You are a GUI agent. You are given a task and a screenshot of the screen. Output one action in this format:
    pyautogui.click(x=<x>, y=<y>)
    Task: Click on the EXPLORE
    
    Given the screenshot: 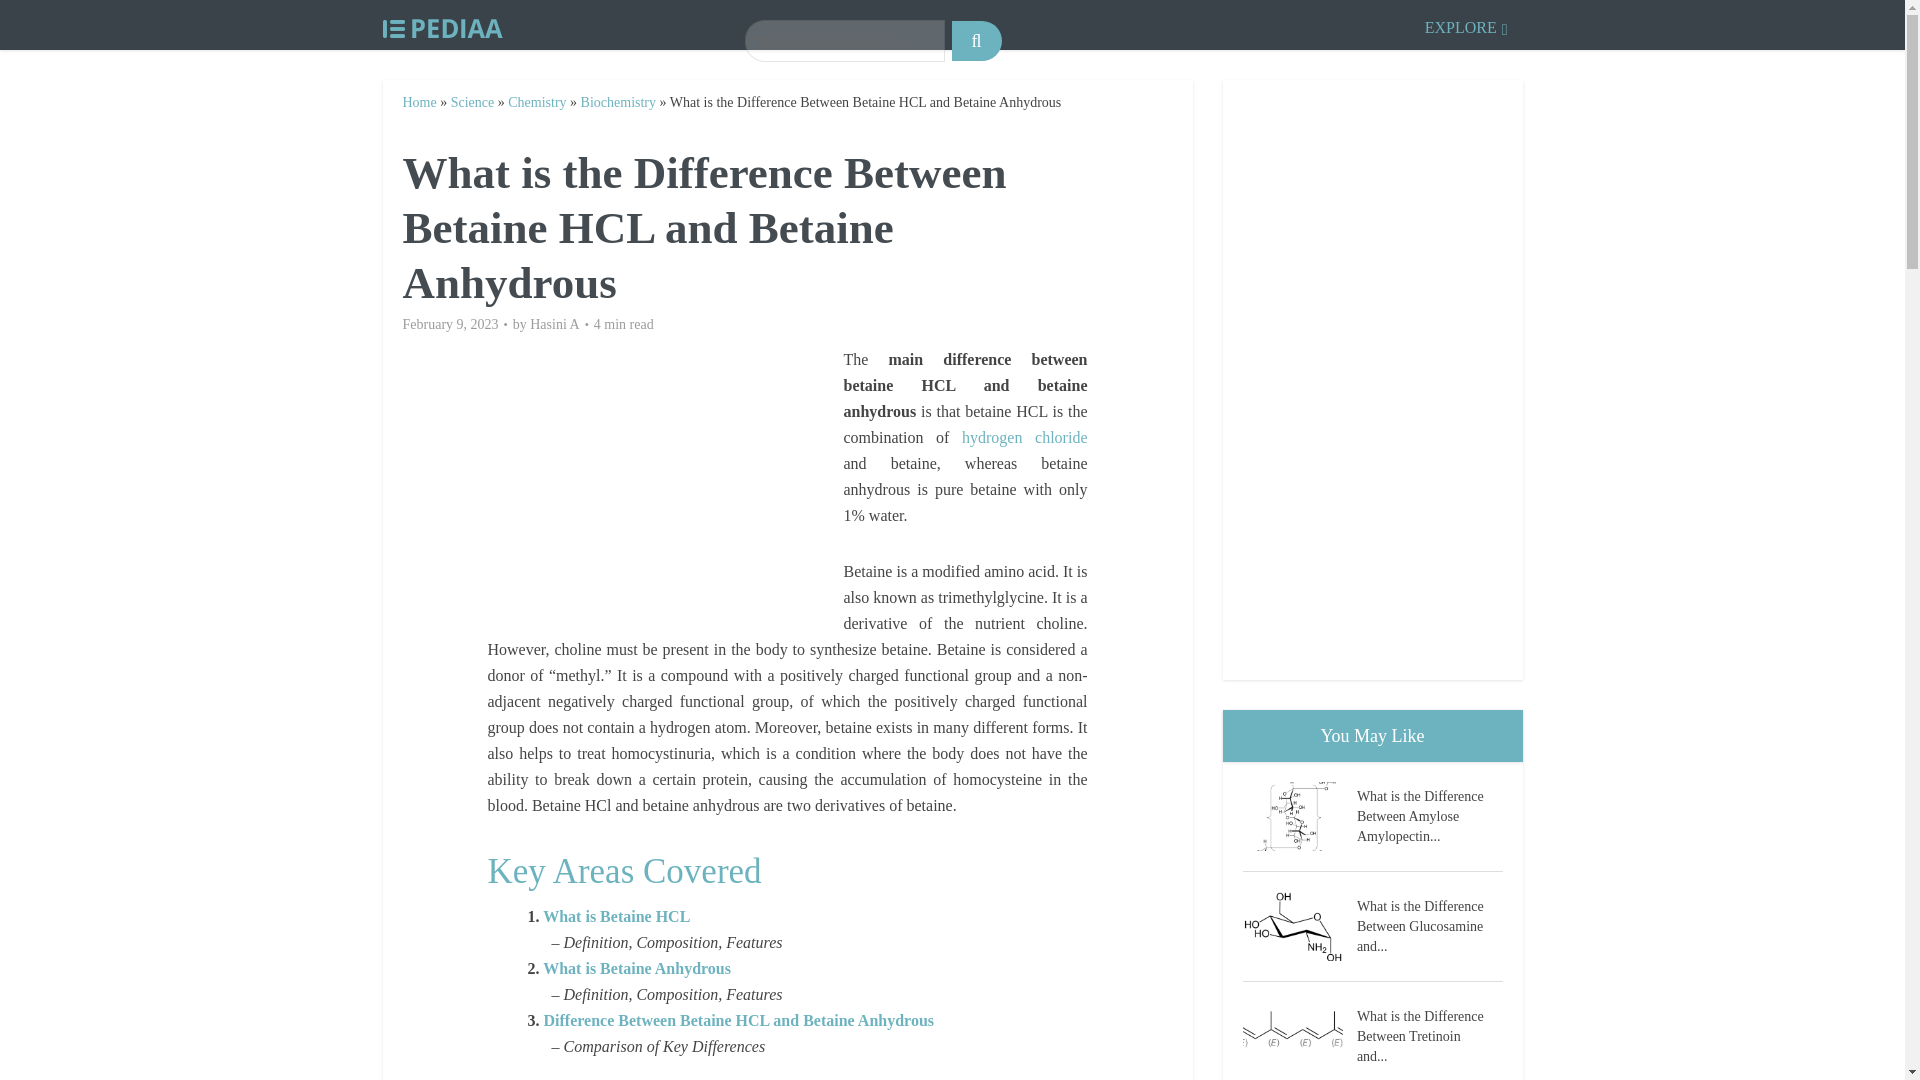 What is the action you would take?
    pyautogui.click(x=1466, y=24)
    